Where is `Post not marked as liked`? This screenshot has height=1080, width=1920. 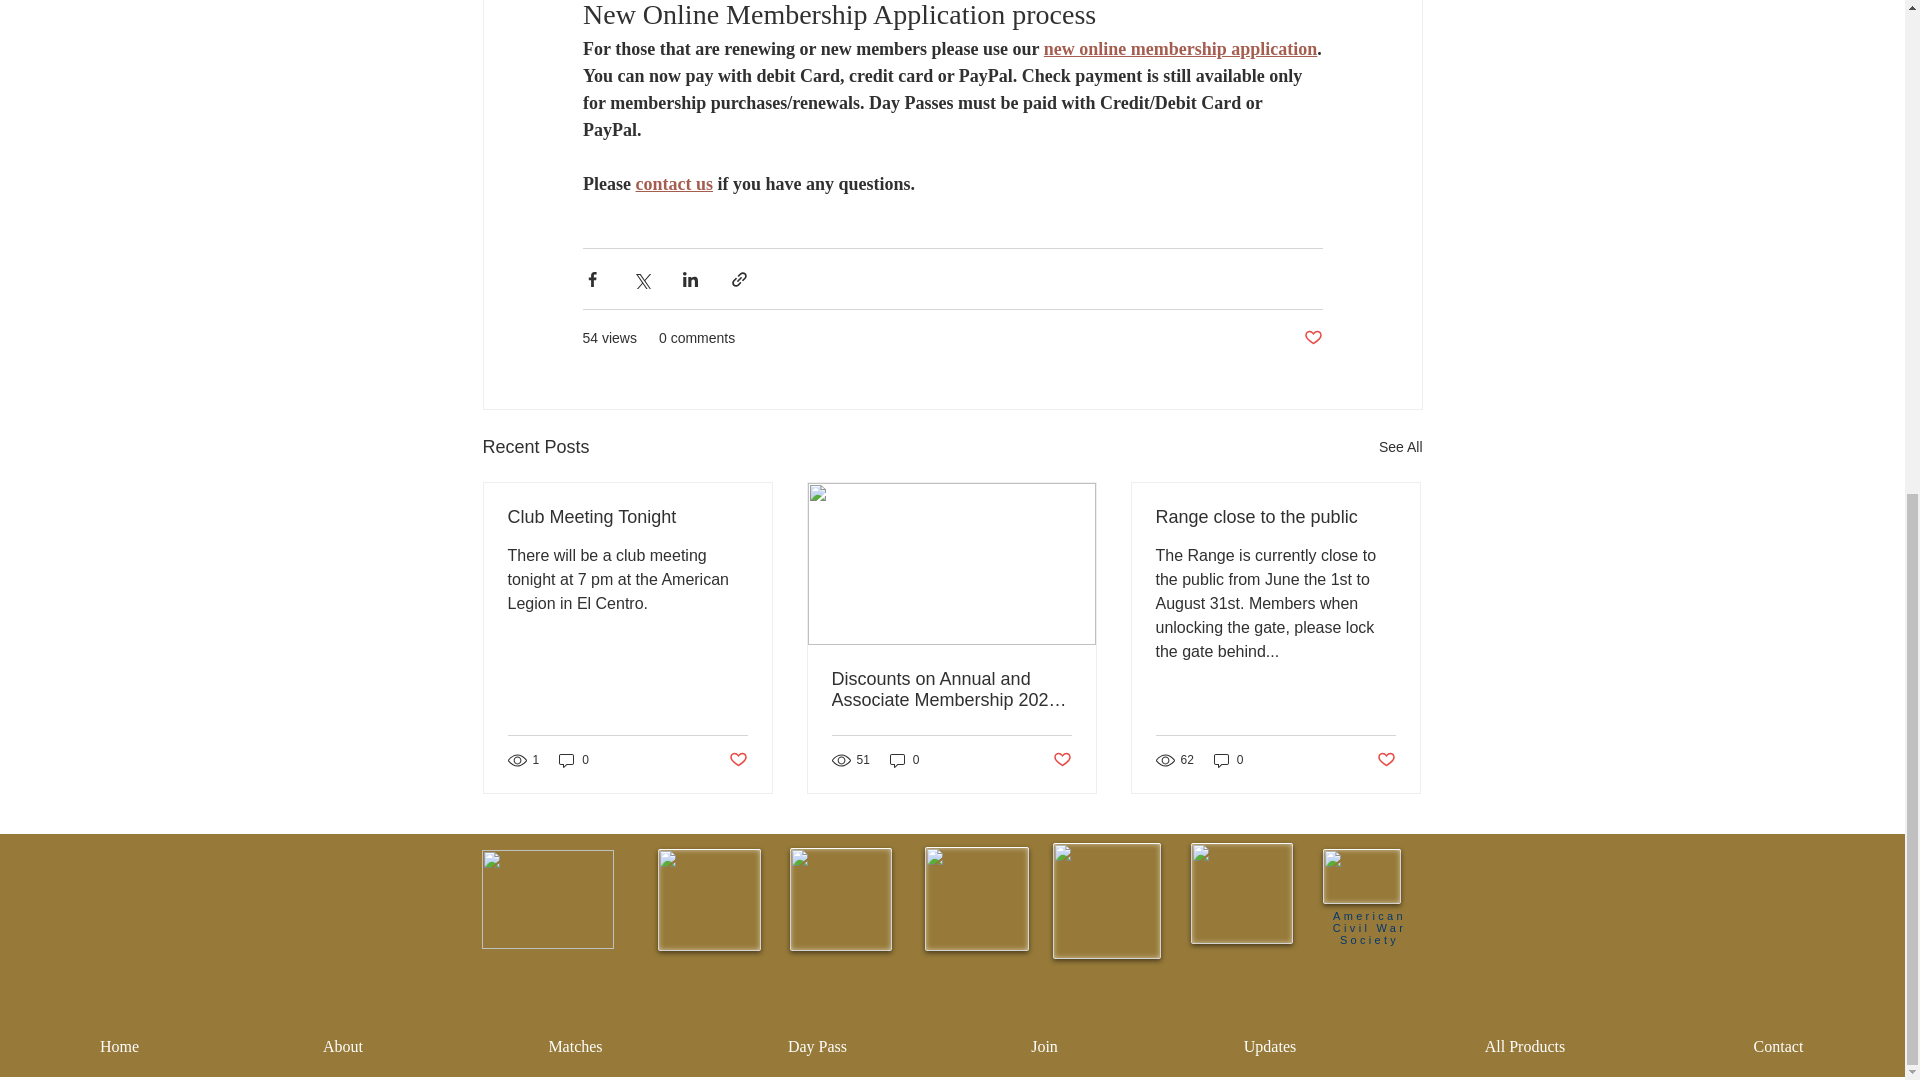 Post not marked as liked is located at coordinates (736, 760).